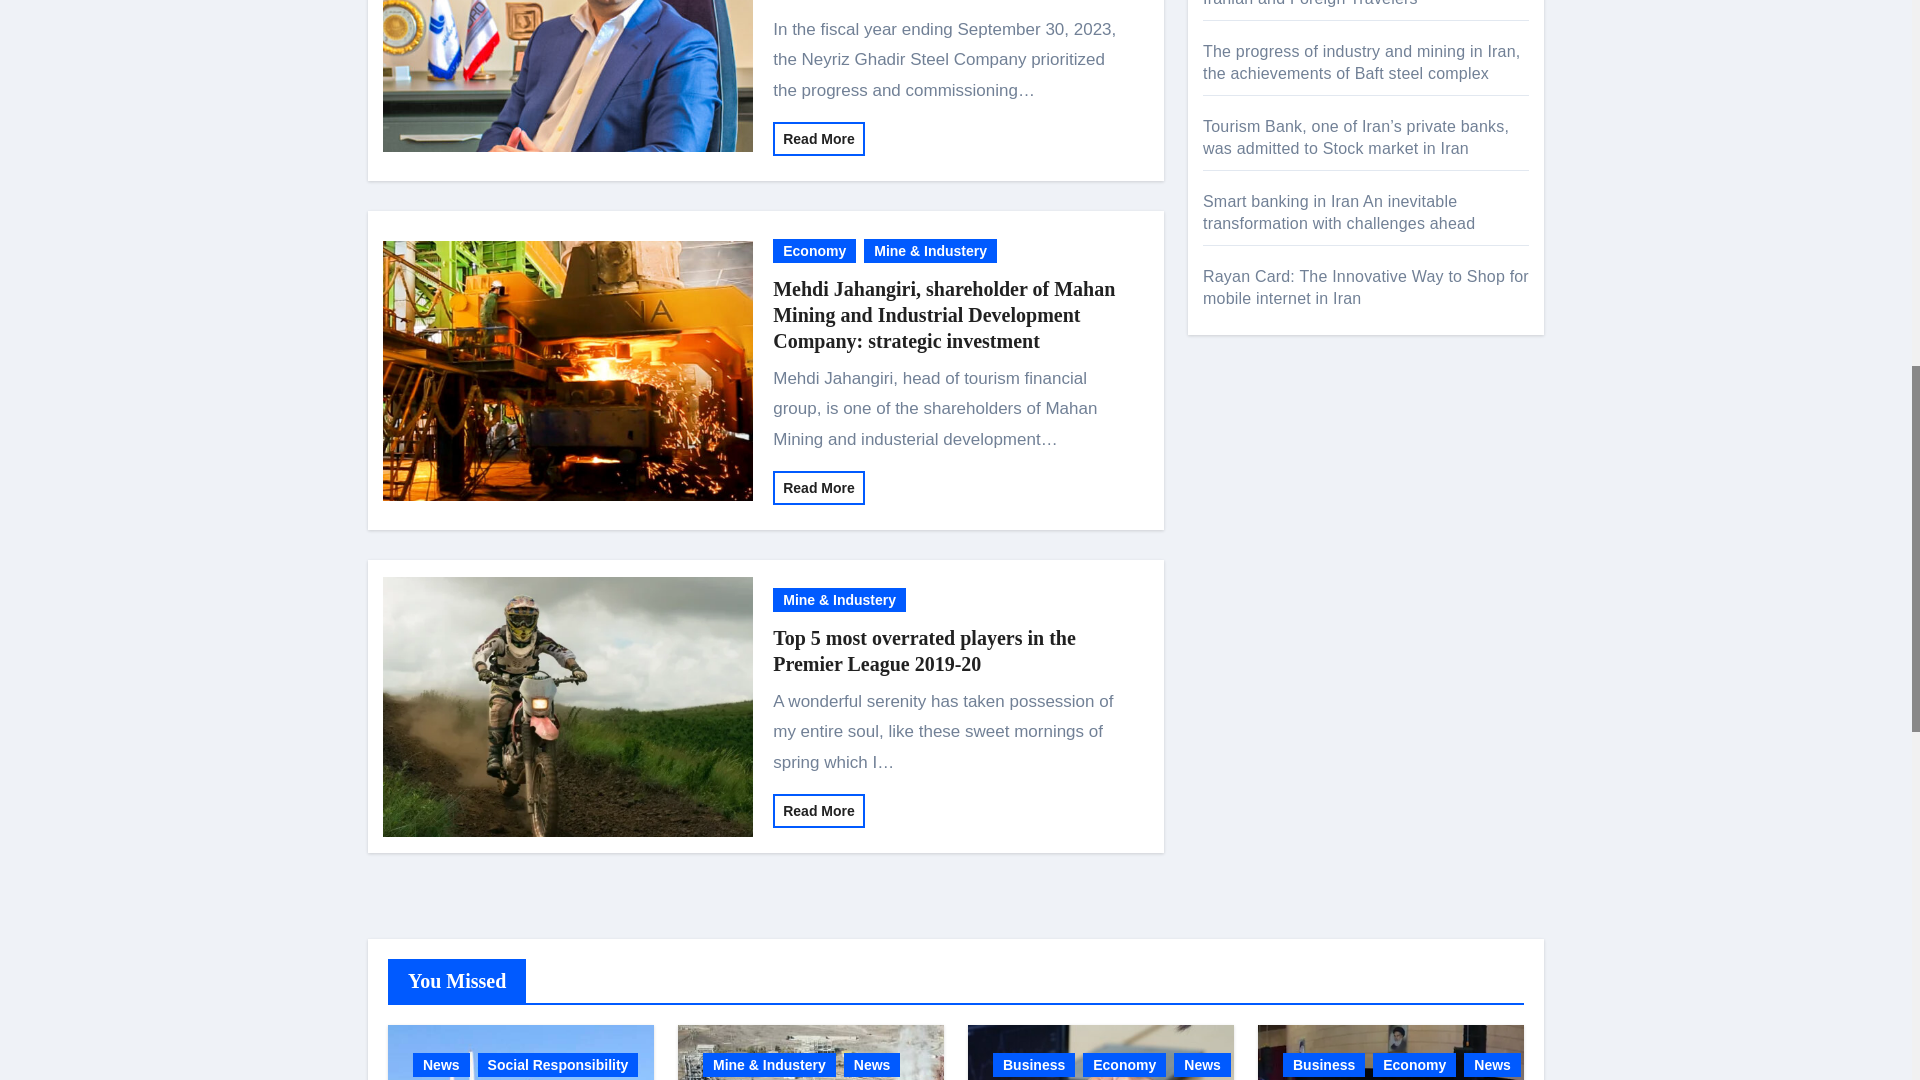 The width and height of the screenshot is (1920, 1080). What do you see at coordinates (924, 651) in the screenshot?
I see `Top 5 most overrated players in the Premier League 2019-20` at bounding box center [924, 651].